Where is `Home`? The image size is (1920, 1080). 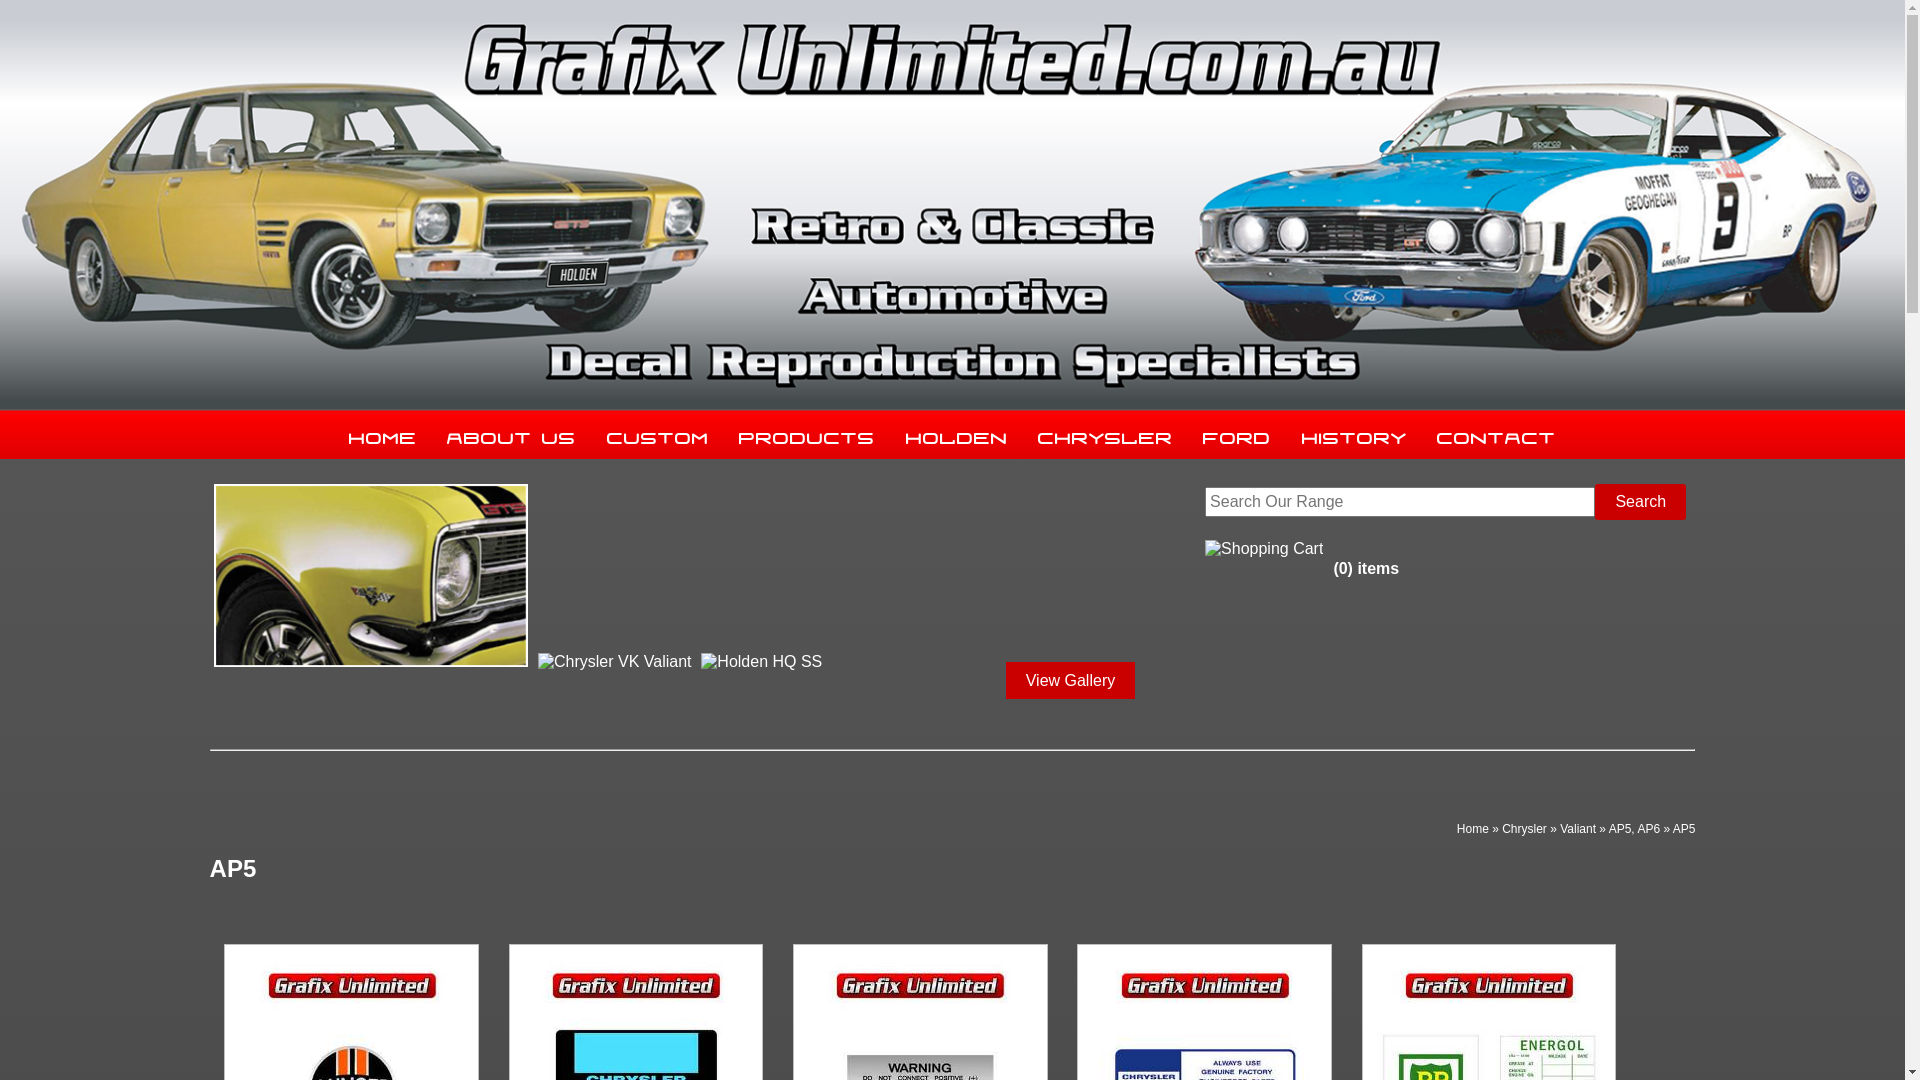
Home is located at coordinates (1473, 829).